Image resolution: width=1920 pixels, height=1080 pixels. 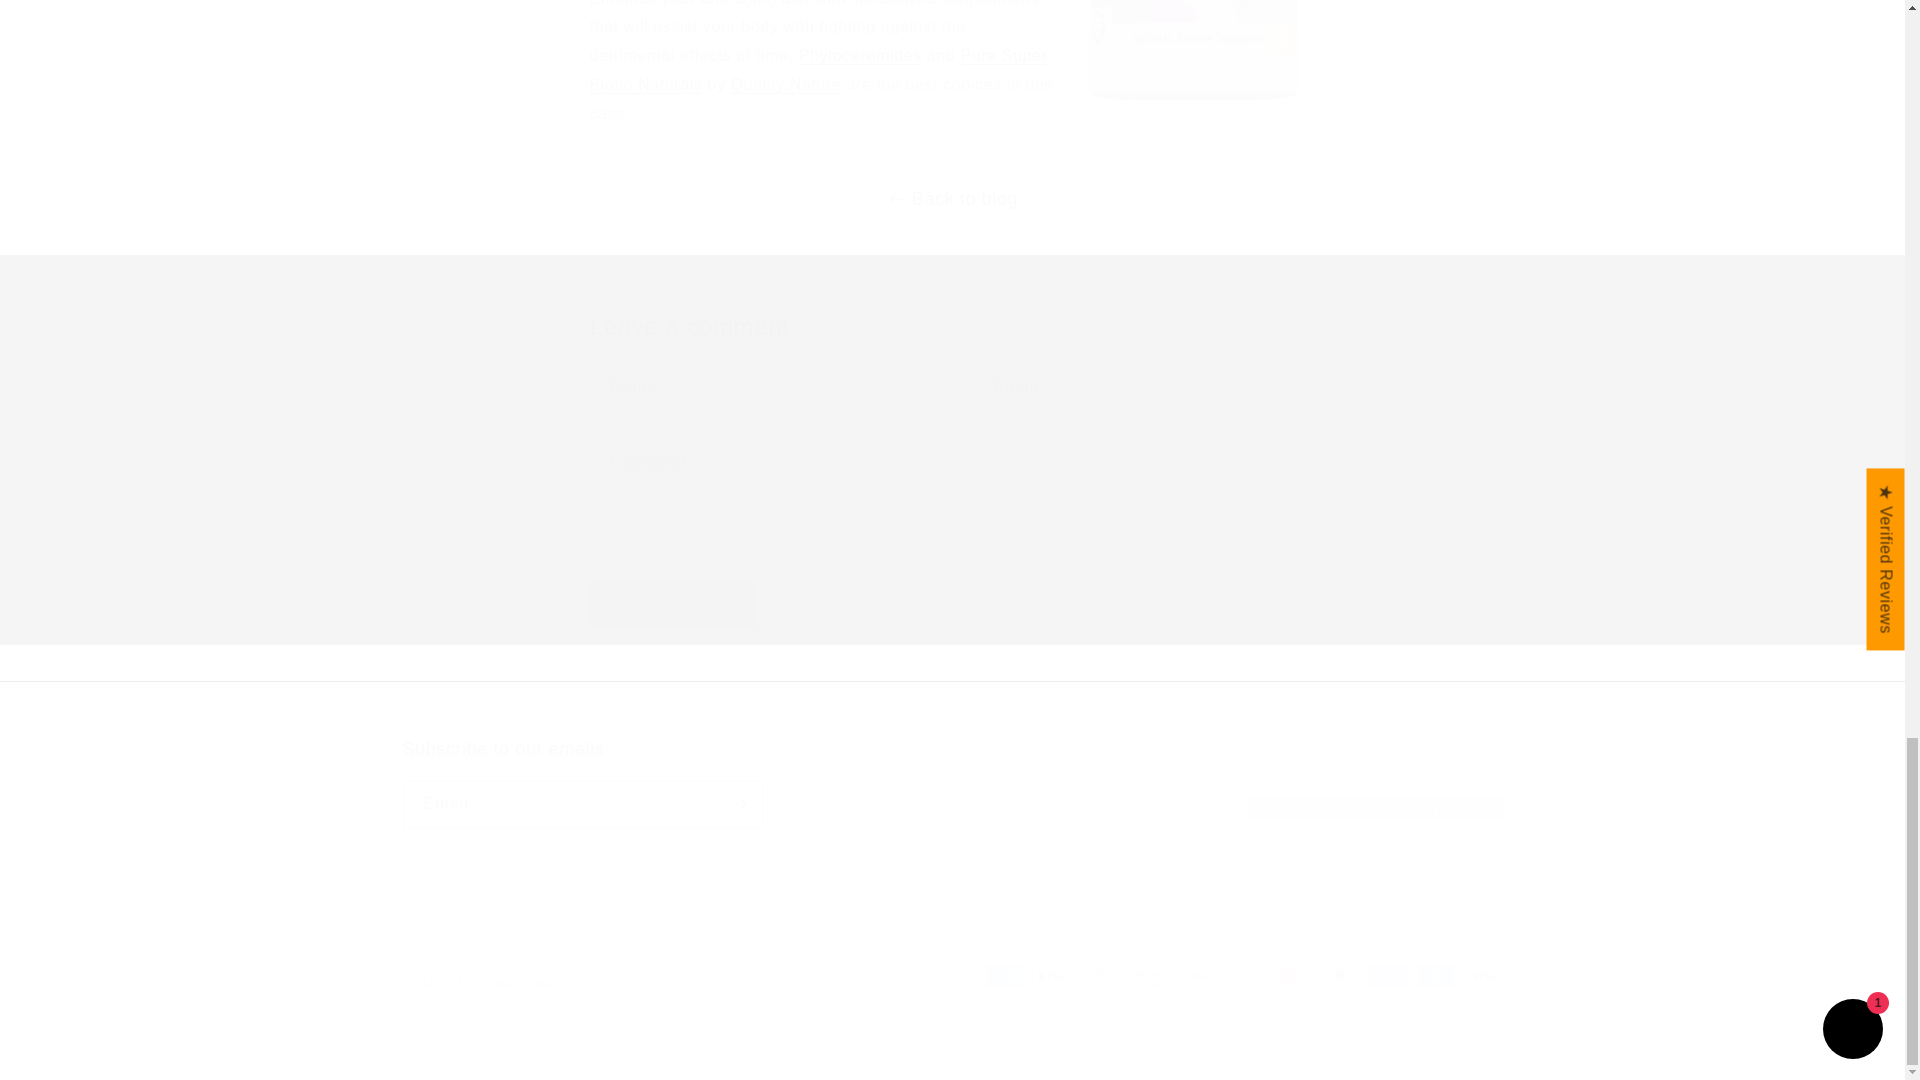 What do you see at coordinates (1084, 1053) in the screenshot?
I see `Post comment` at bounding box center [1084, 1053].